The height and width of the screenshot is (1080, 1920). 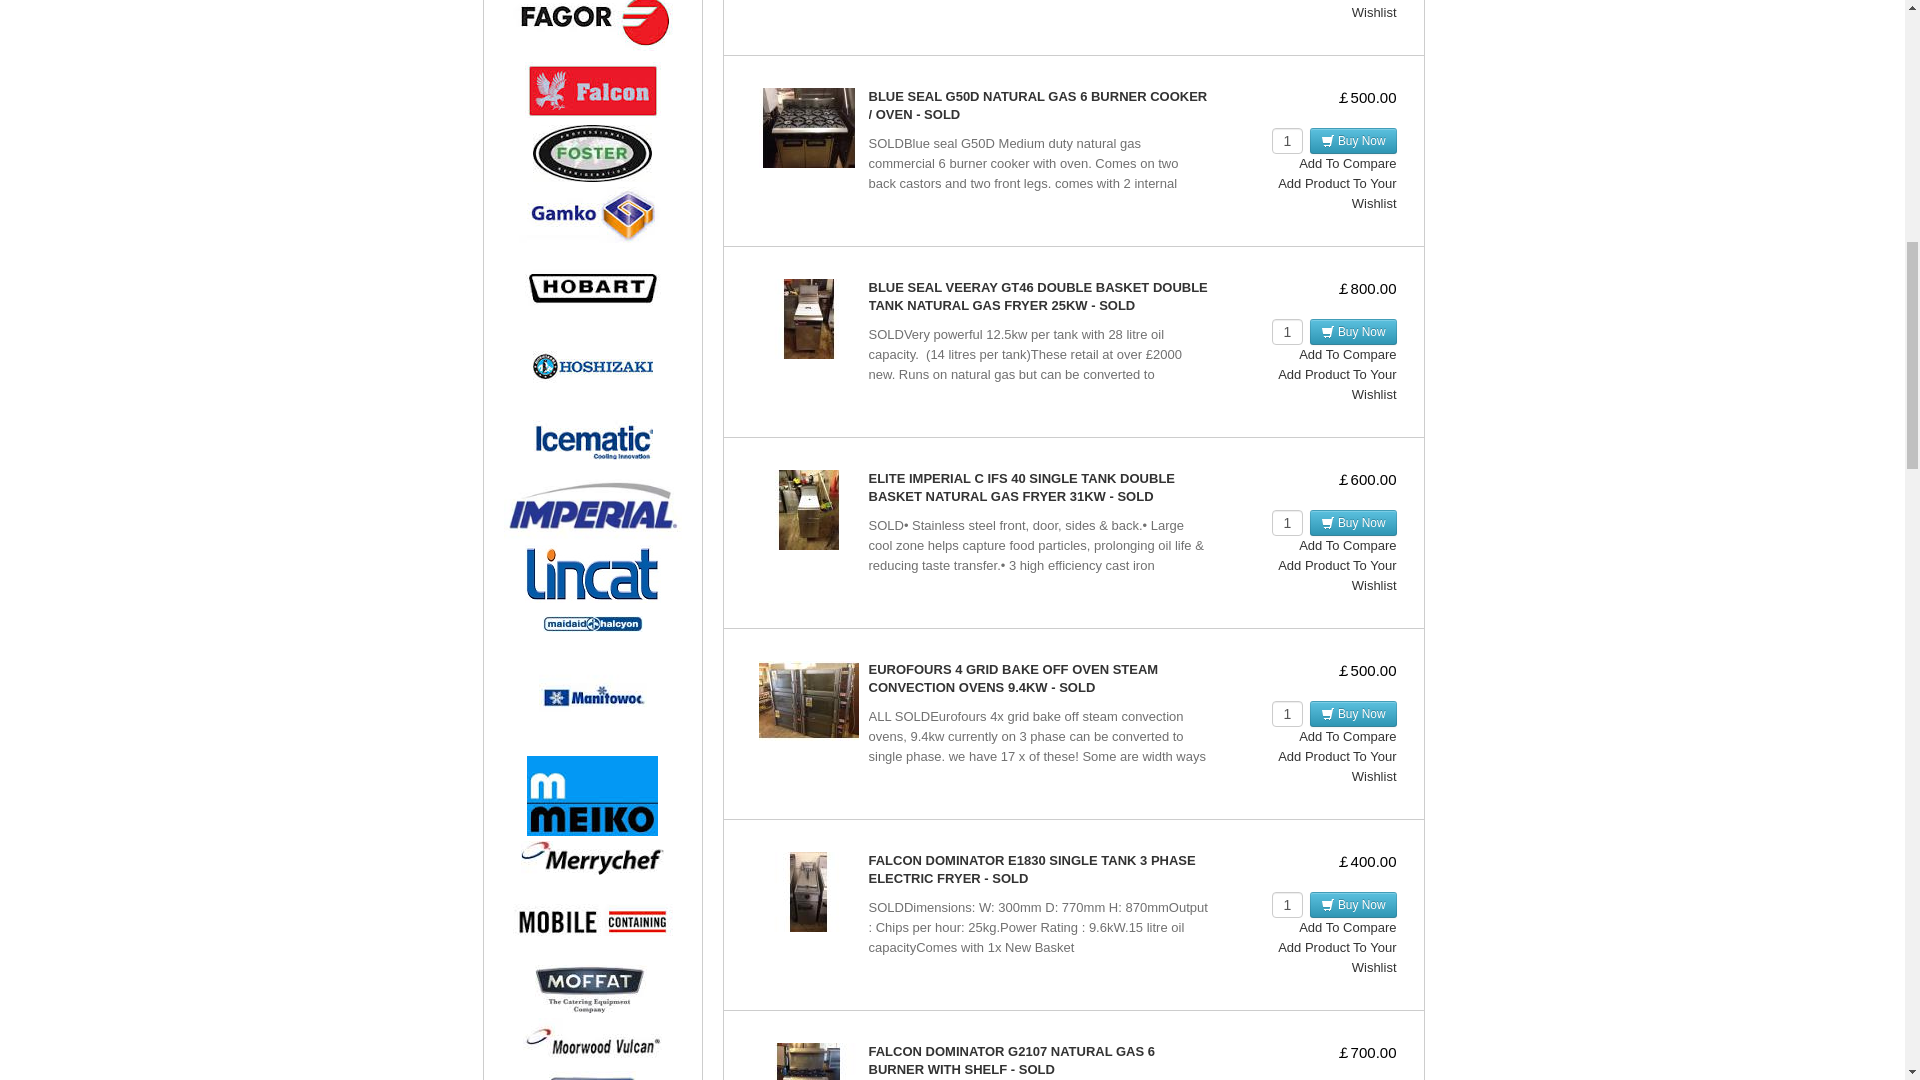 What do you see at coordinates (592, 439) in the screenshot?
I see `Icematic` at bounding box center [592, 439].